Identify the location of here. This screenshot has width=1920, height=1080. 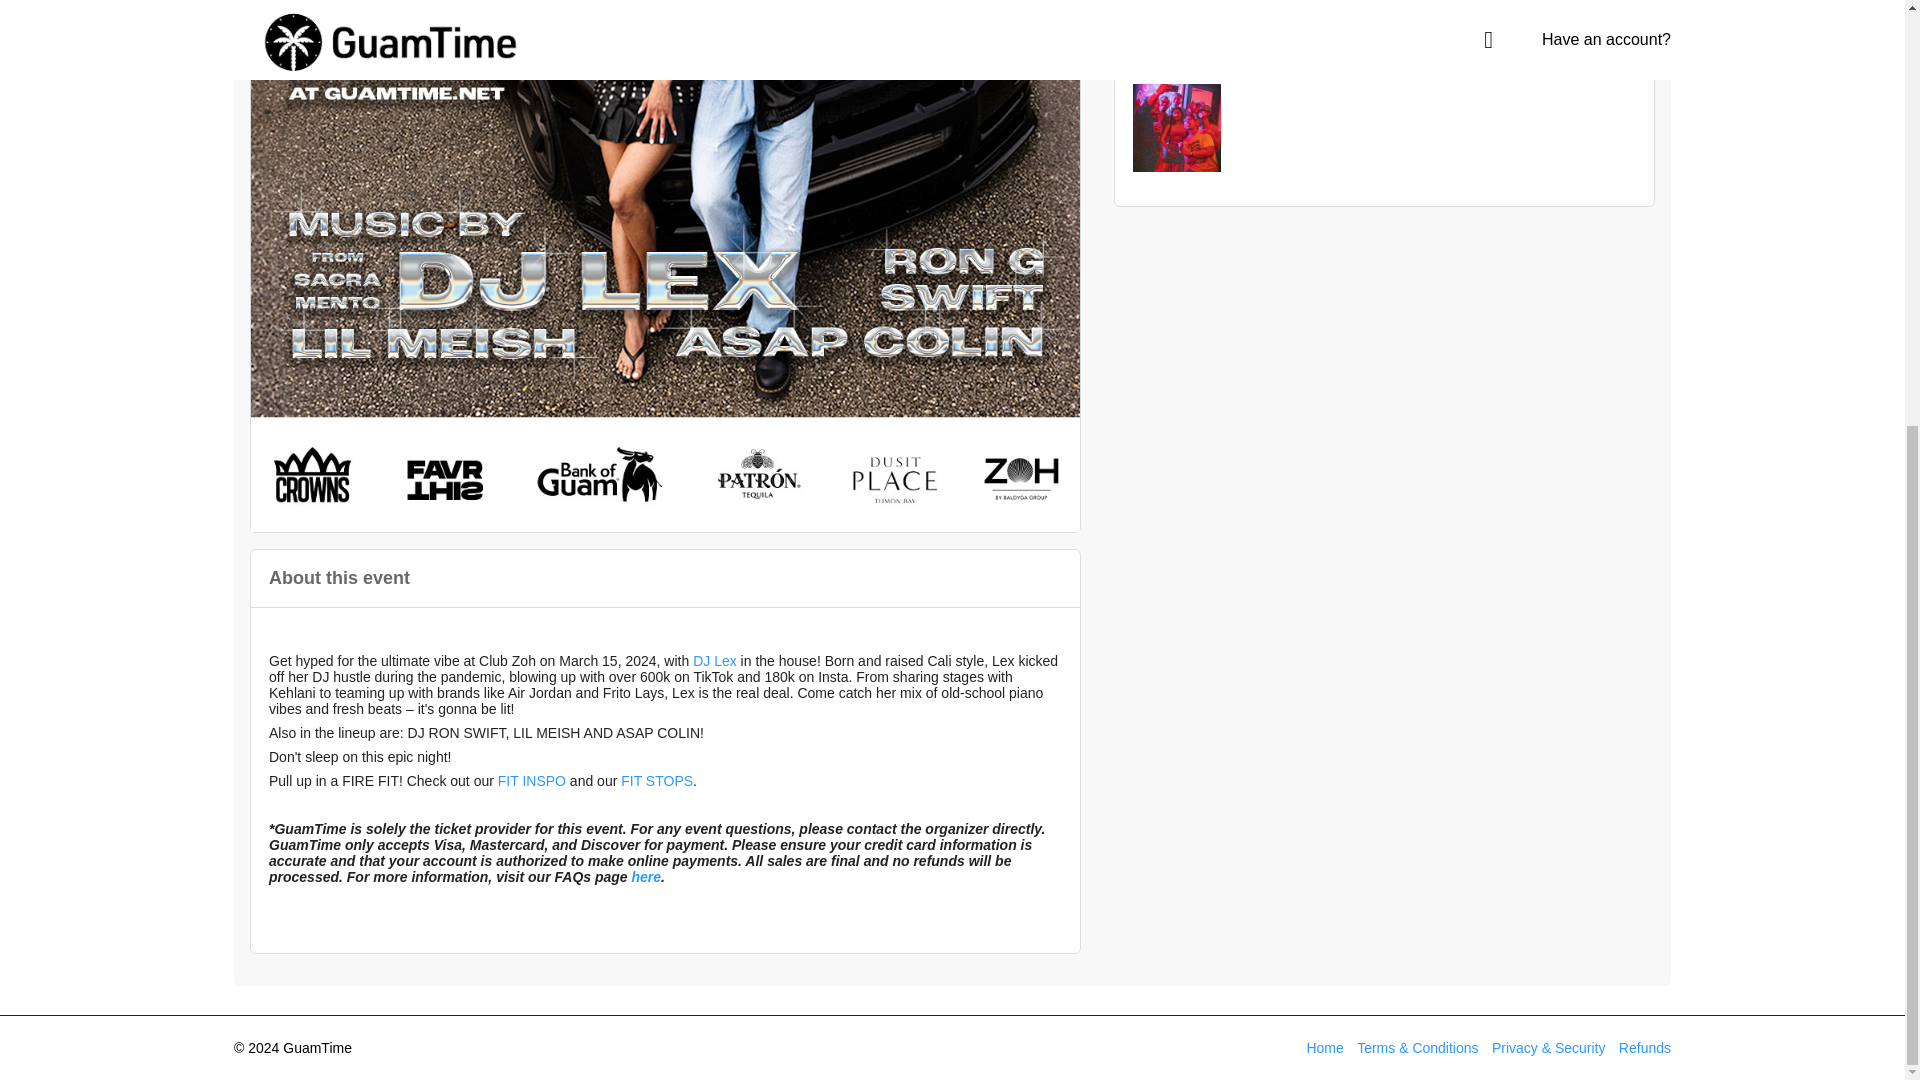
(646, 876).